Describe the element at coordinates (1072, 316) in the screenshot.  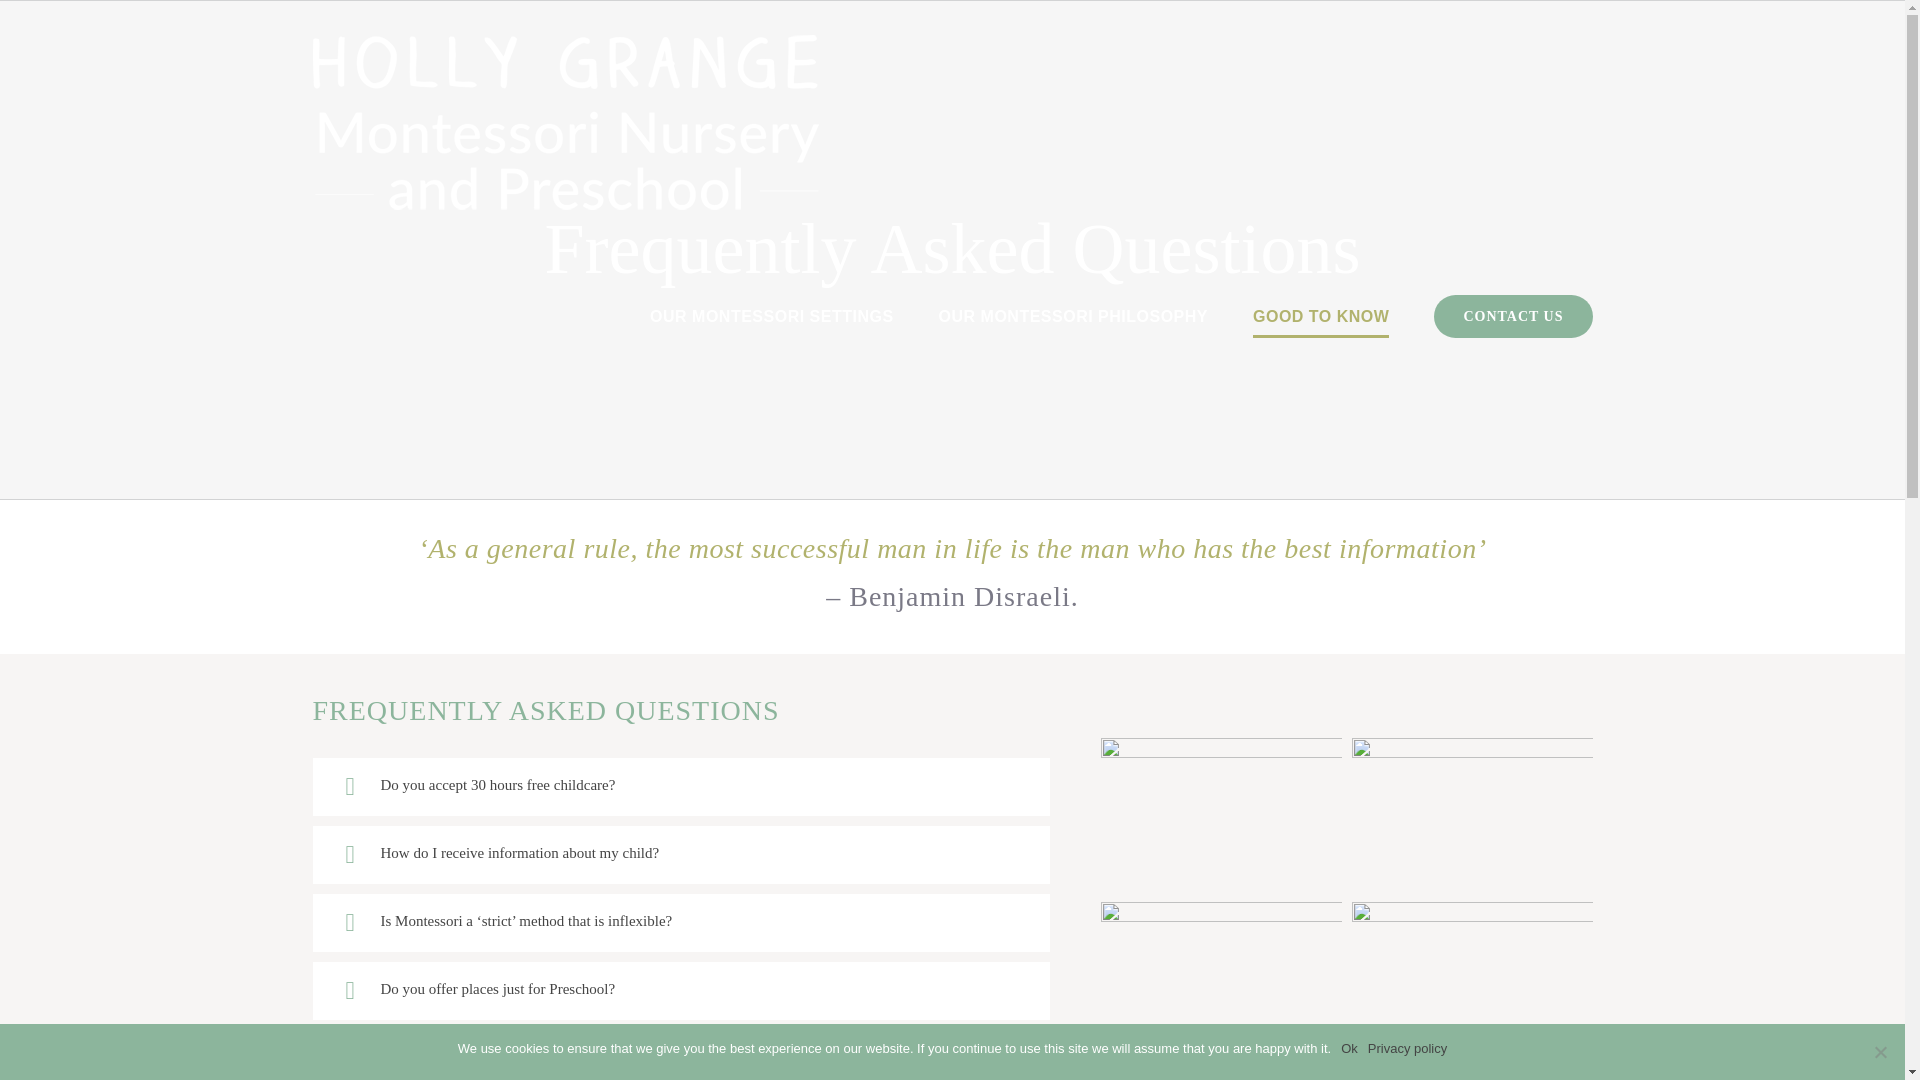
I see `OUR MONTESSORI PHILOSOPHY` at that location.